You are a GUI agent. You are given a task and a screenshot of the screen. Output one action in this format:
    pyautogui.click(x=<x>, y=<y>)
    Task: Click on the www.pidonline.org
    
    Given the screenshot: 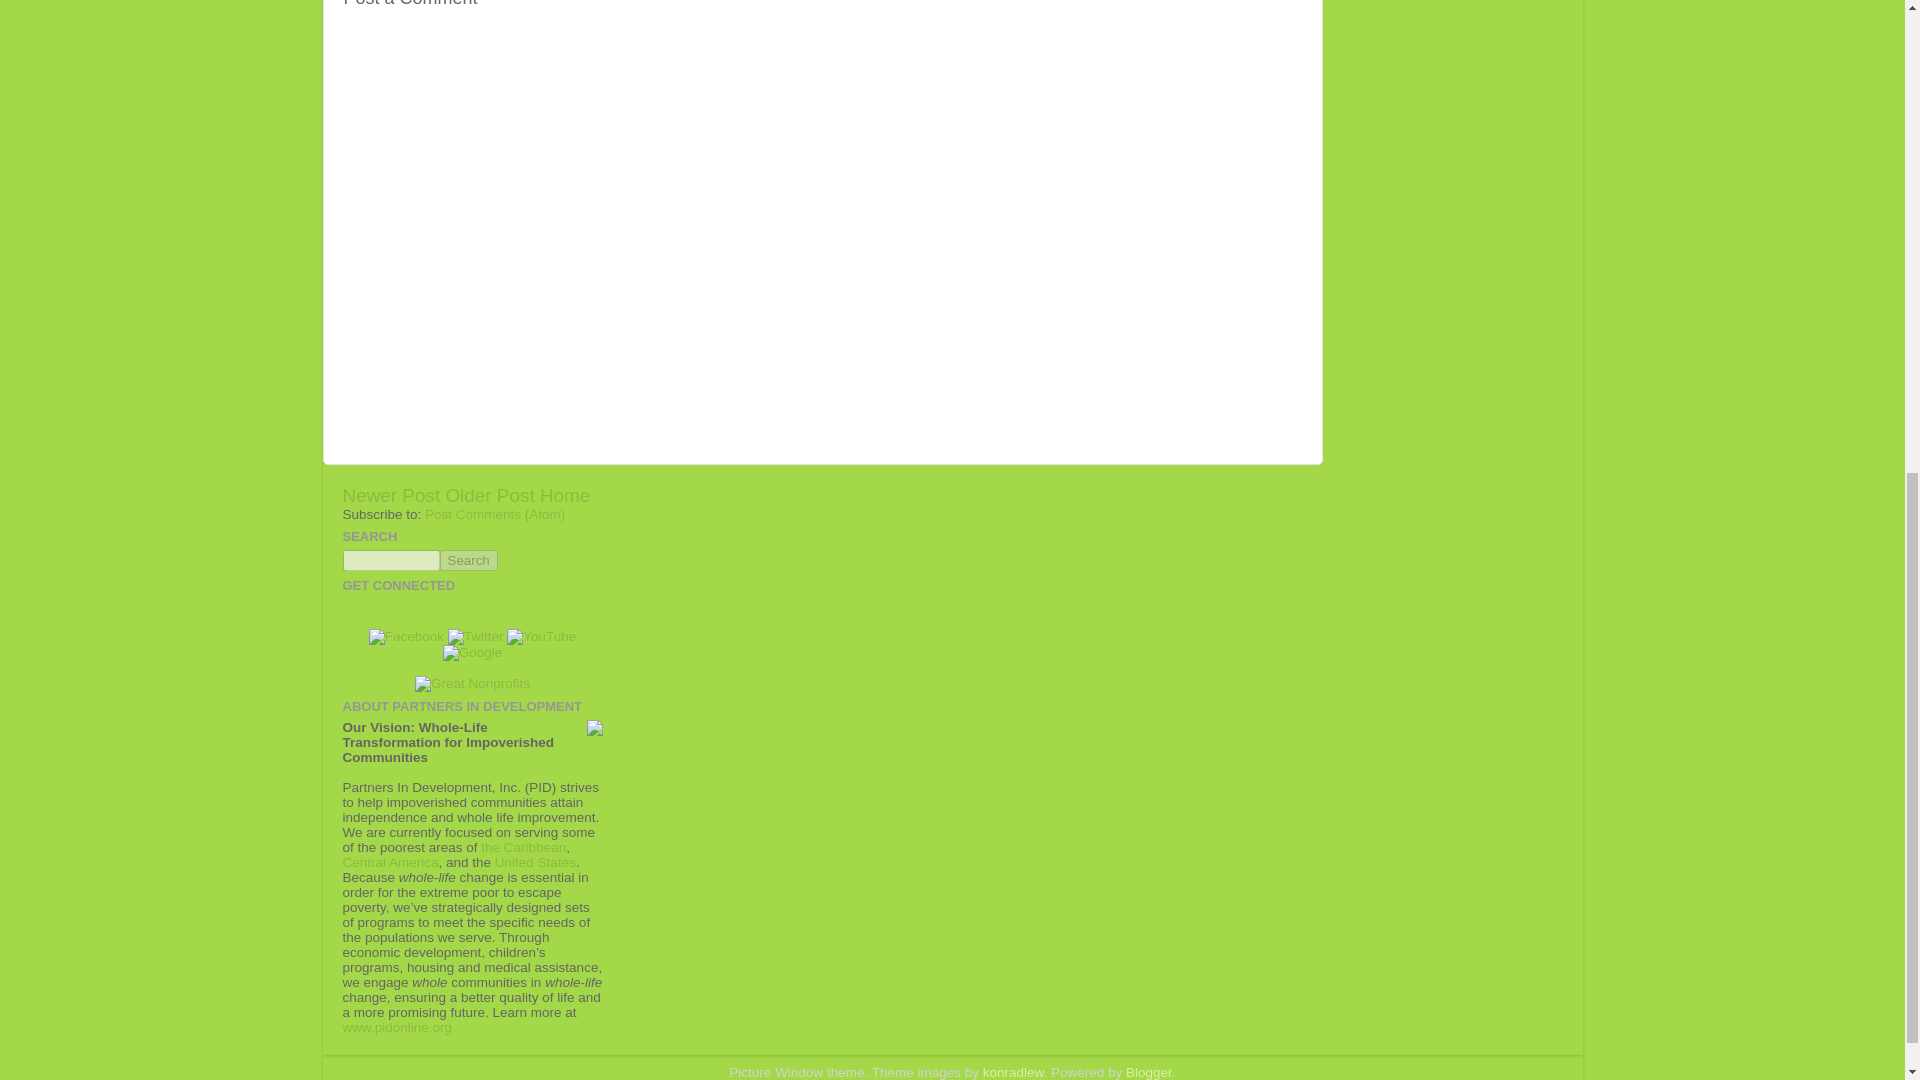 What is the action you would take?
    pyautogui.click(x=396, y=1026)
    